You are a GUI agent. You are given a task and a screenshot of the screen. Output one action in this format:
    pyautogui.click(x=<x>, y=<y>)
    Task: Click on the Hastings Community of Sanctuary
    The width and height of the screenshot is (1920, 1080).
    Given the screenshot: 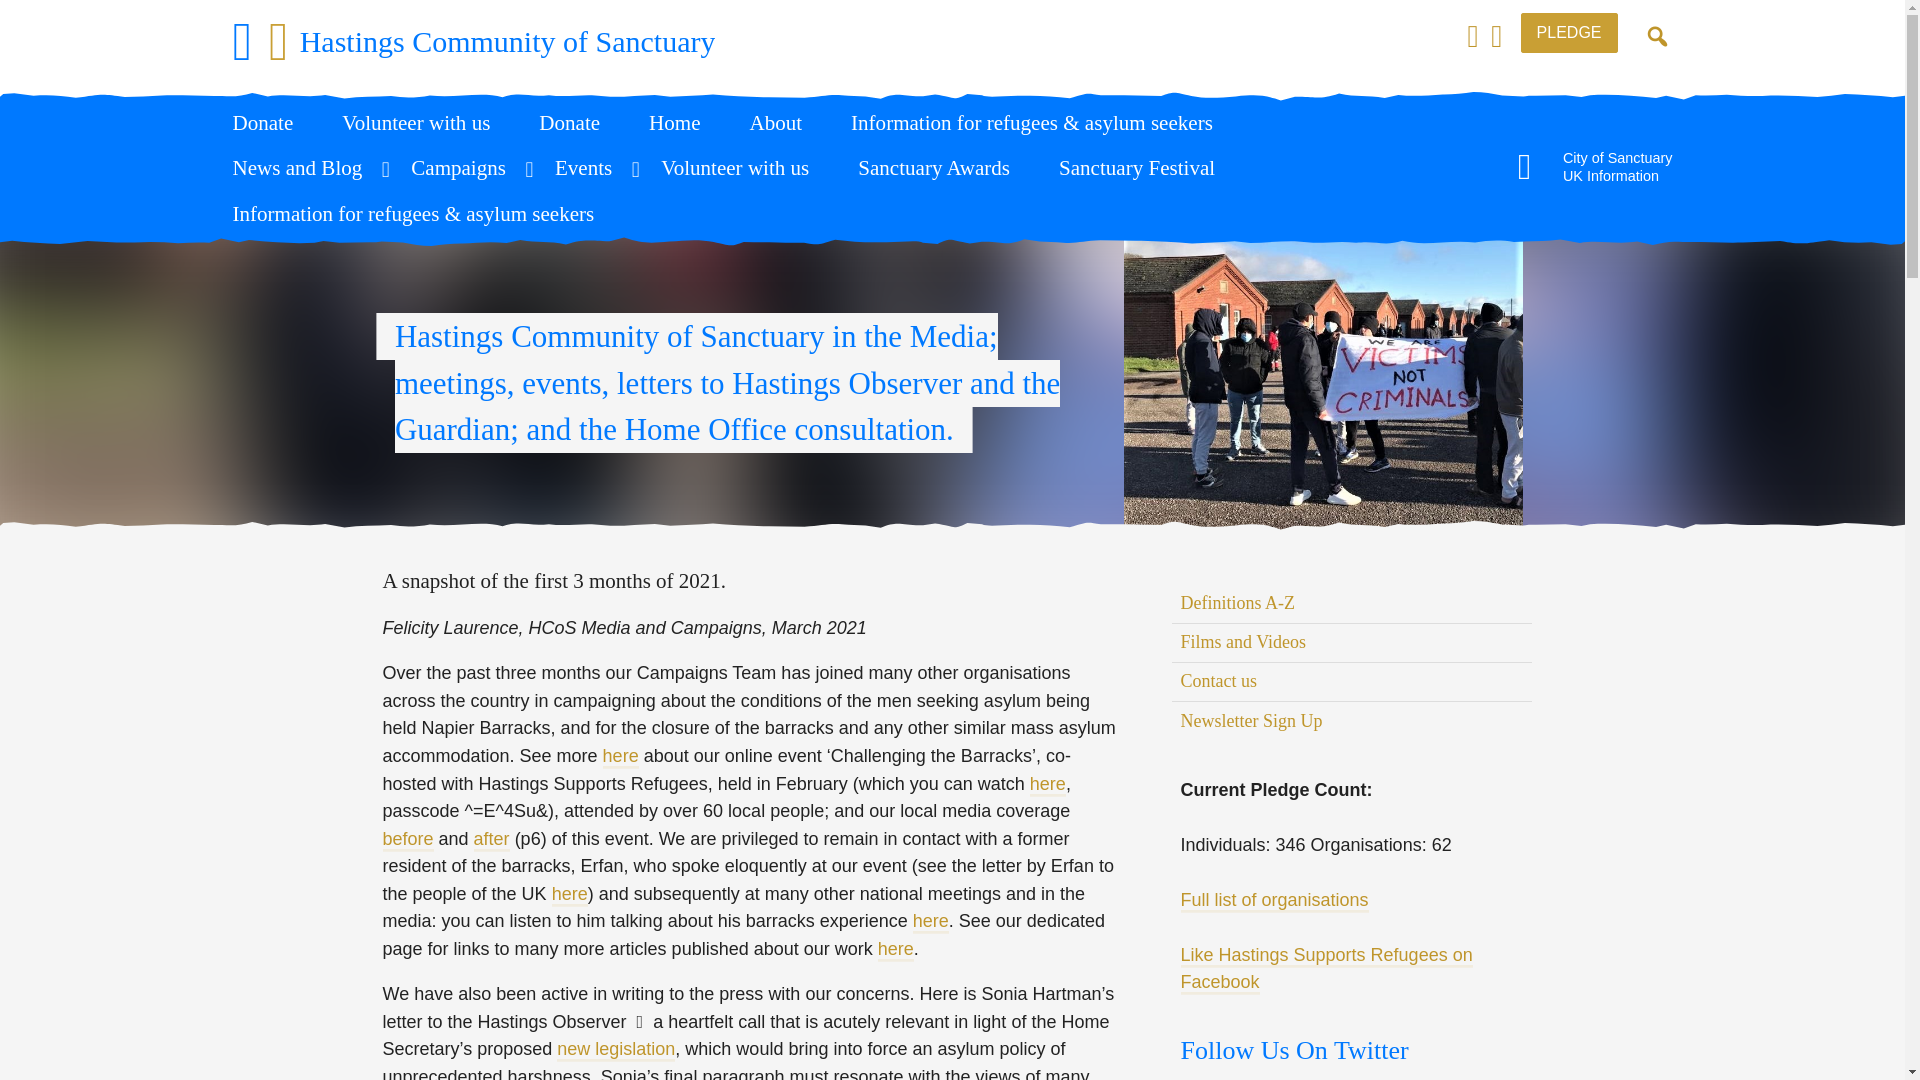 What is the action you would take?
    pyautogui.click(x=473, y=42)
    